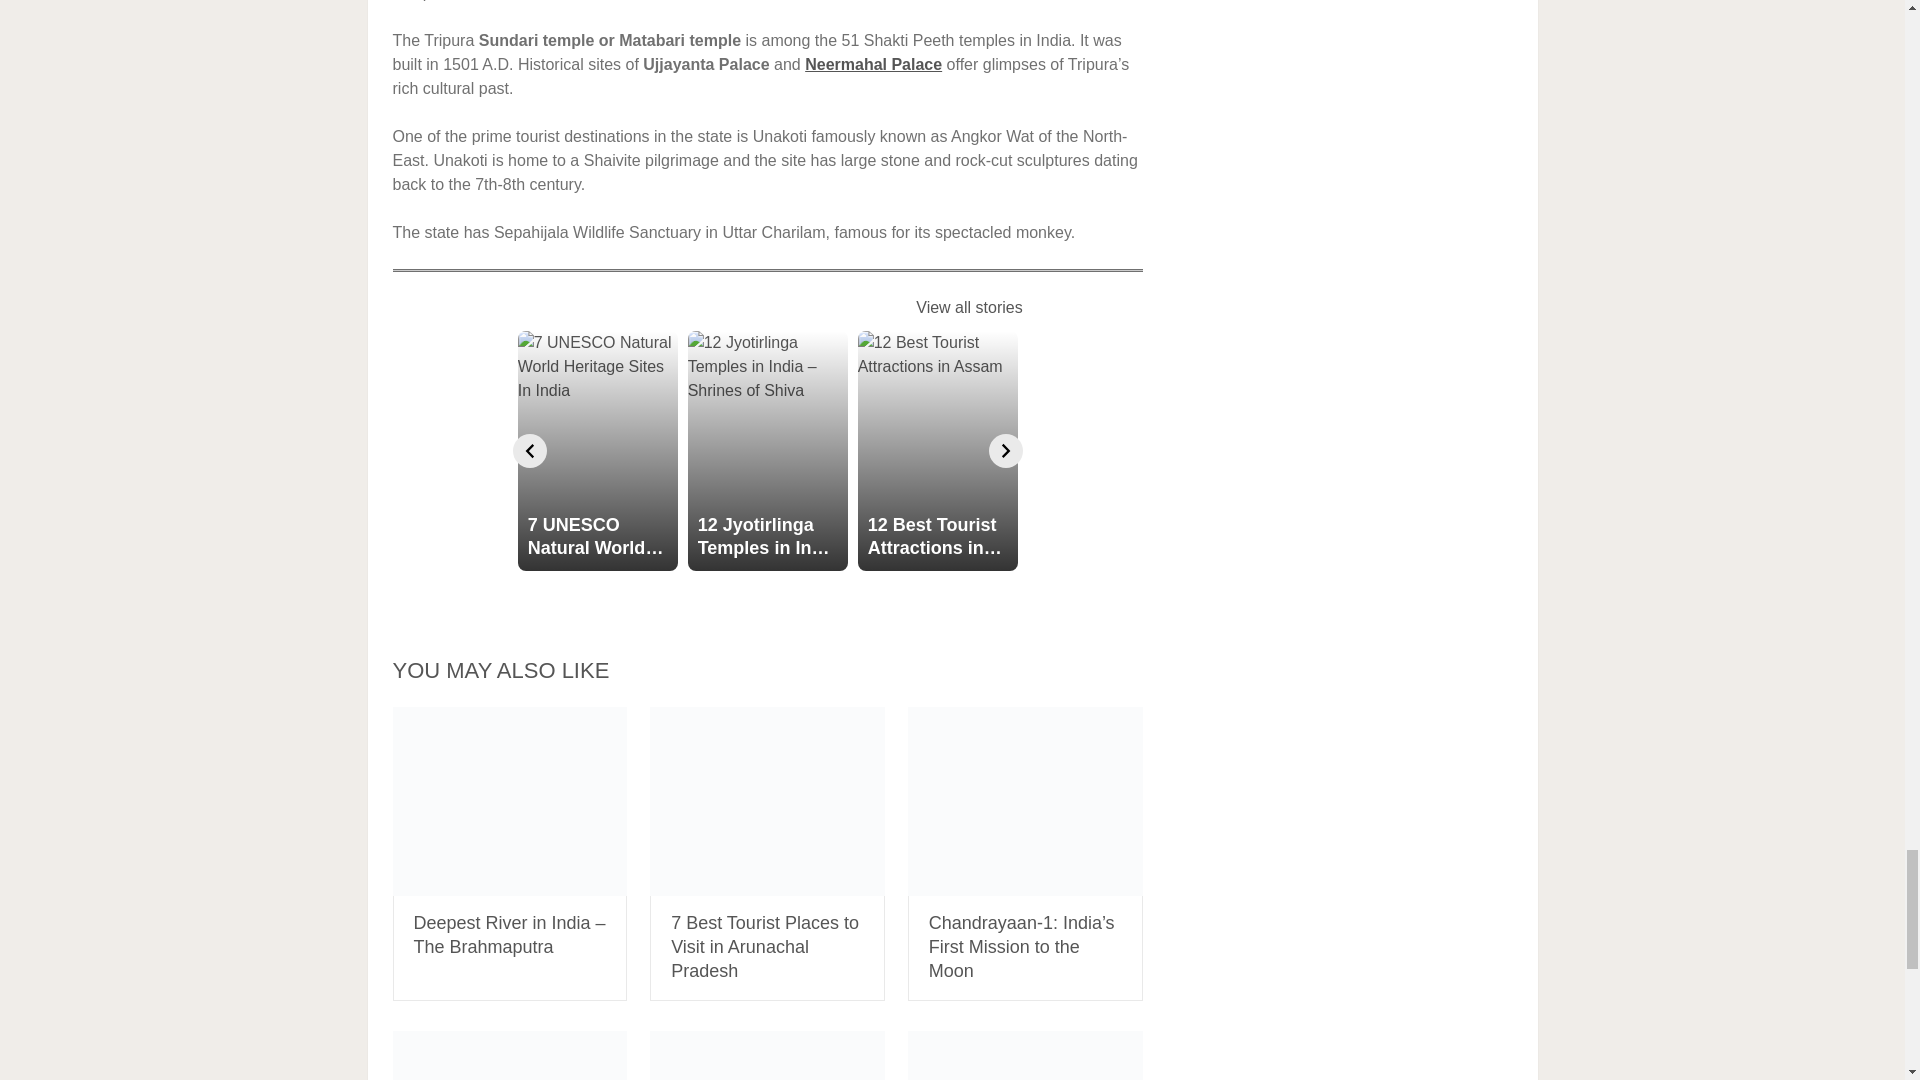 This screenshot has height=1080, width=1920. Describe the element at coordinates (768, 802) in the screenshot. I see `7 Best Tourist Places to Visit in Arunachal Pradesh` at that location.